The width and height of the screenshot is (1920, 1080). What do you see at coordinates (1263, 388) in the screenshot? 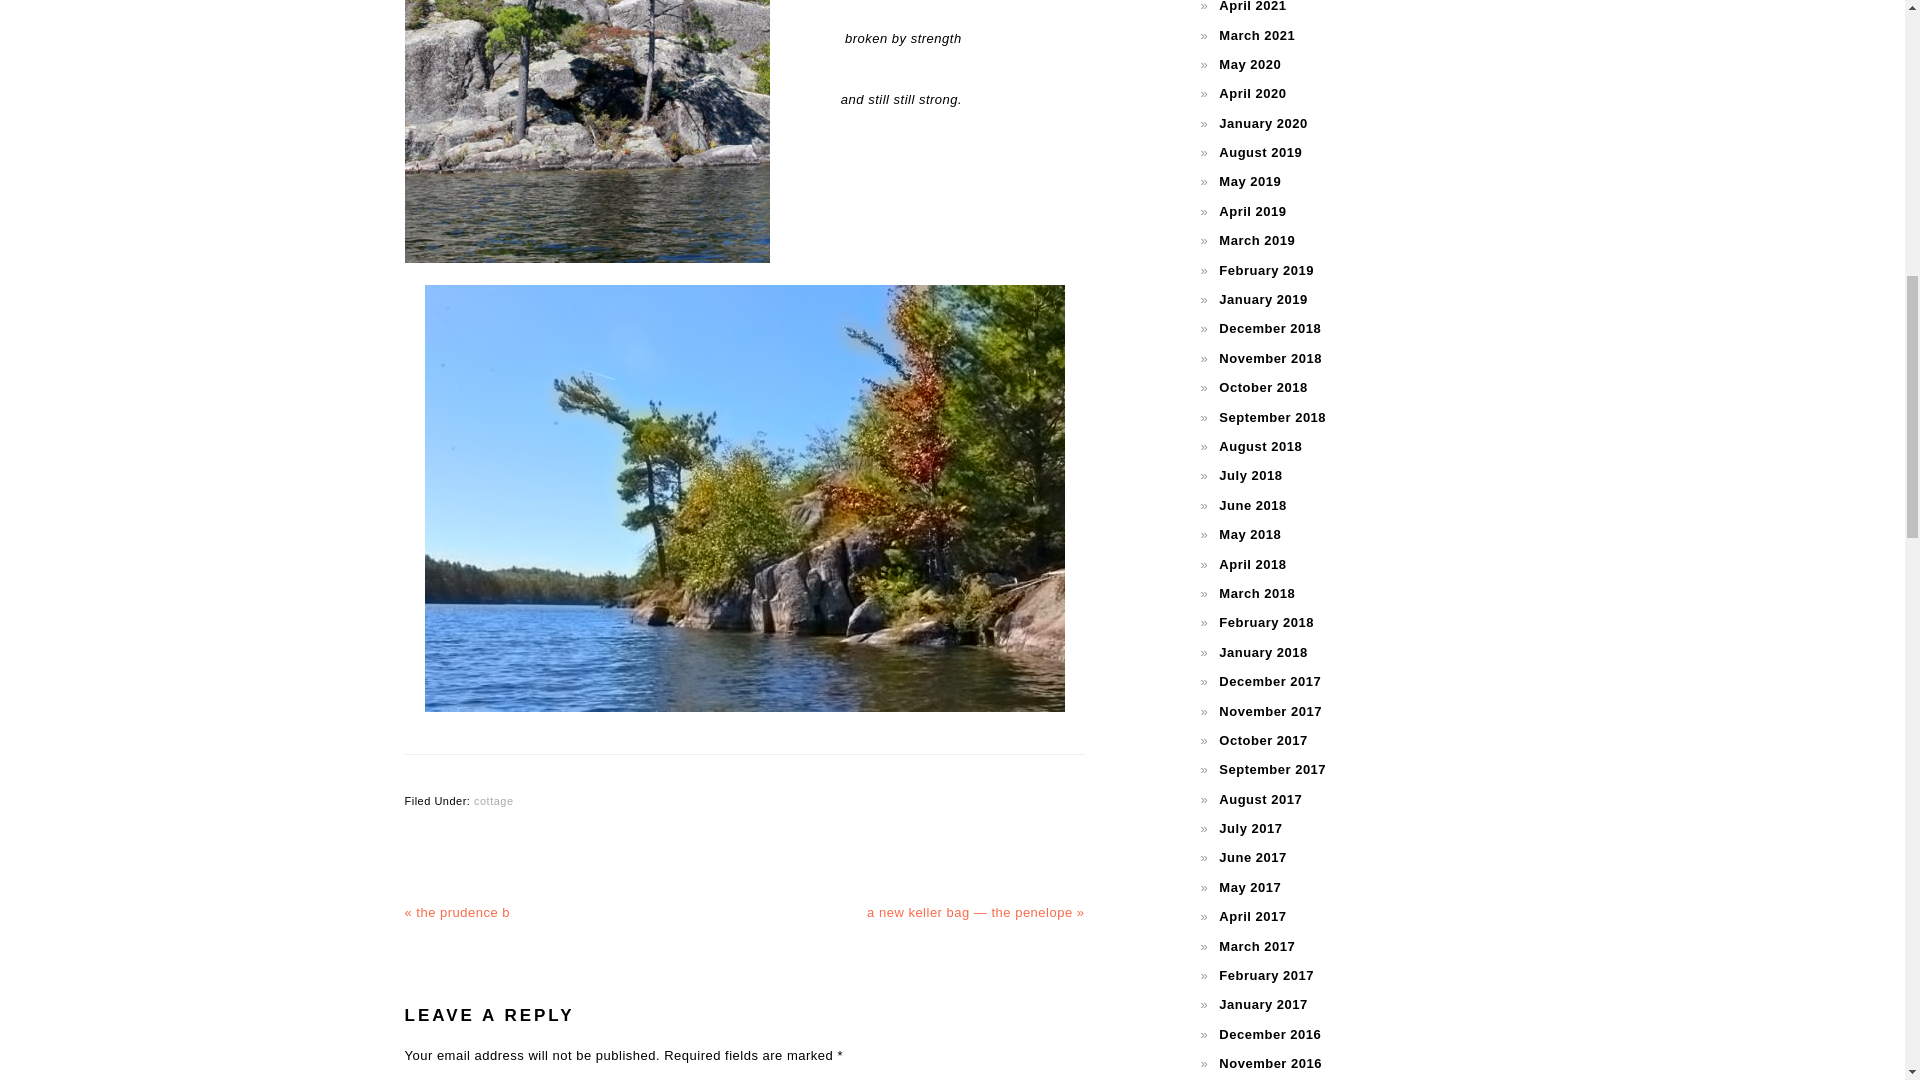
I see `October 2018` at bounding box center [1263, 388].